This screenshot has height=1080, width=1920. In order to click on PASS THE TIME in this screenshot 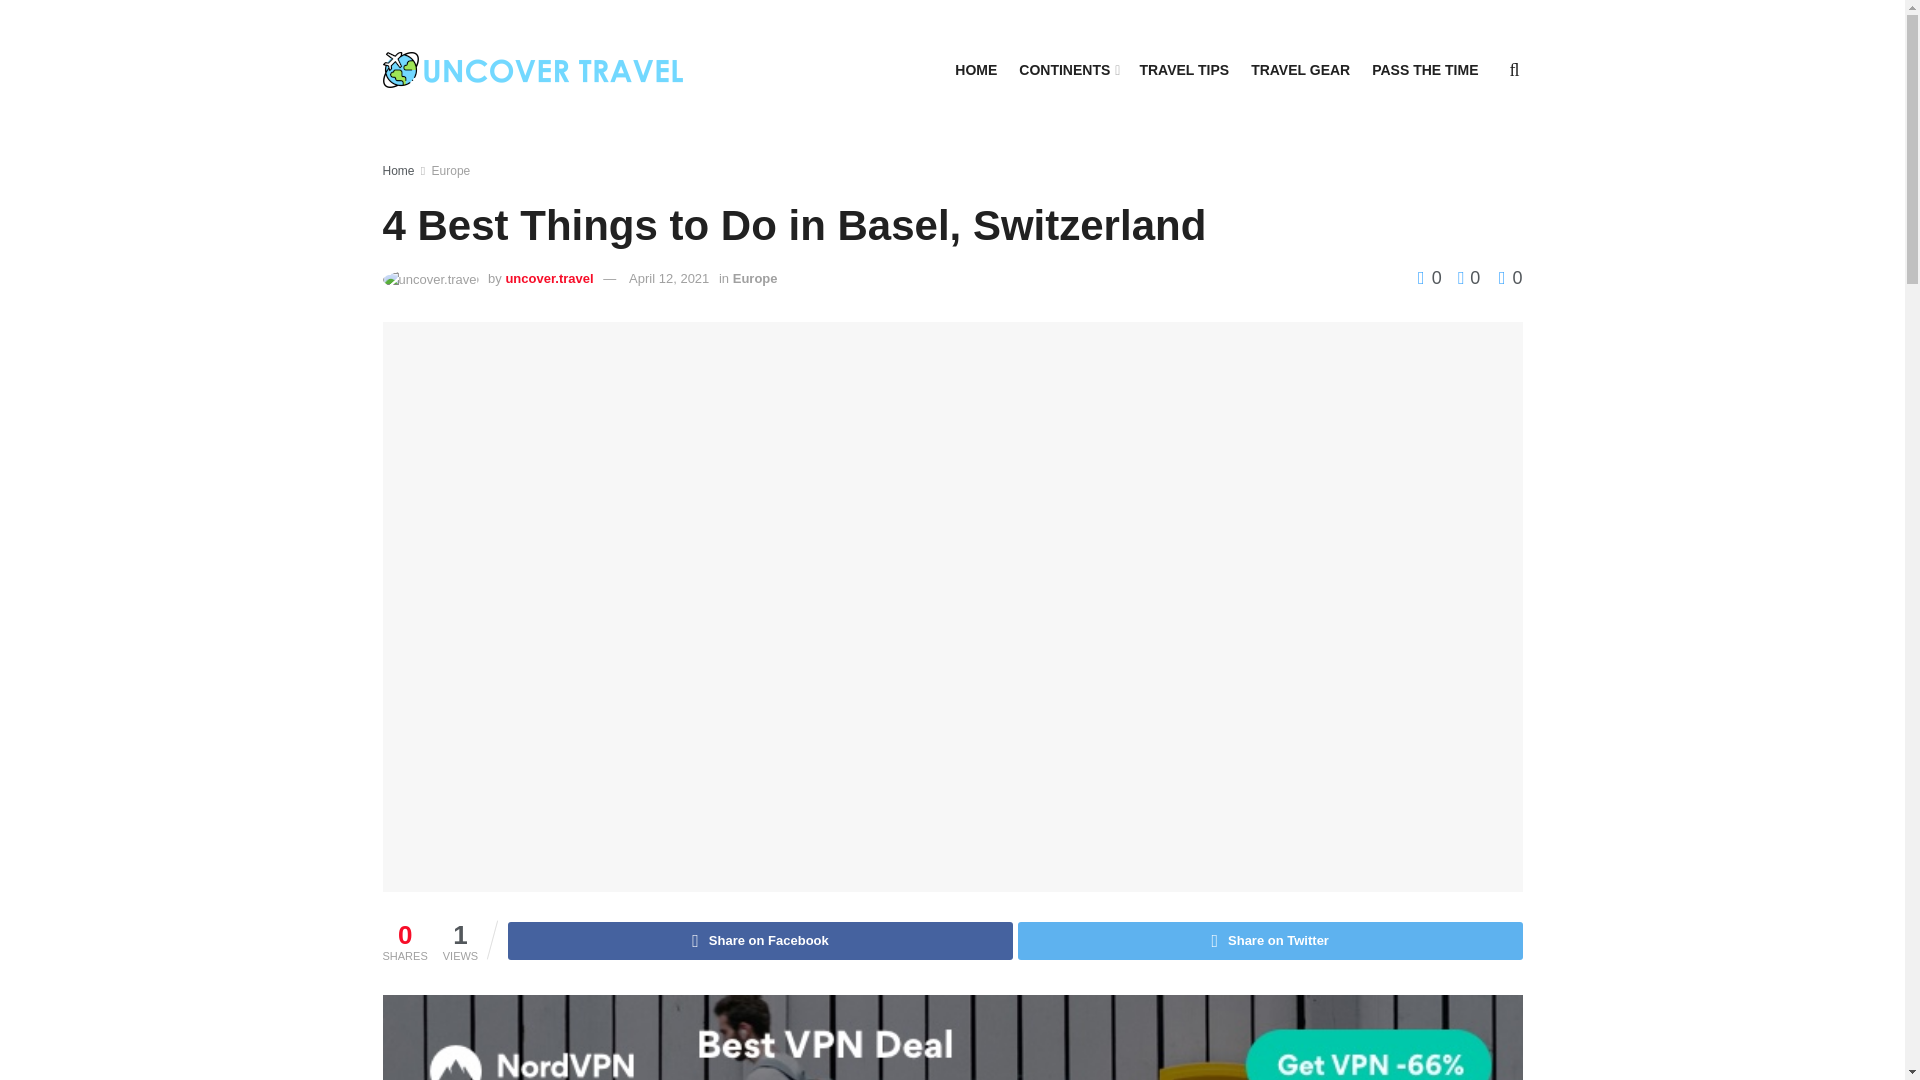, I will do `click(1425, 70)`.